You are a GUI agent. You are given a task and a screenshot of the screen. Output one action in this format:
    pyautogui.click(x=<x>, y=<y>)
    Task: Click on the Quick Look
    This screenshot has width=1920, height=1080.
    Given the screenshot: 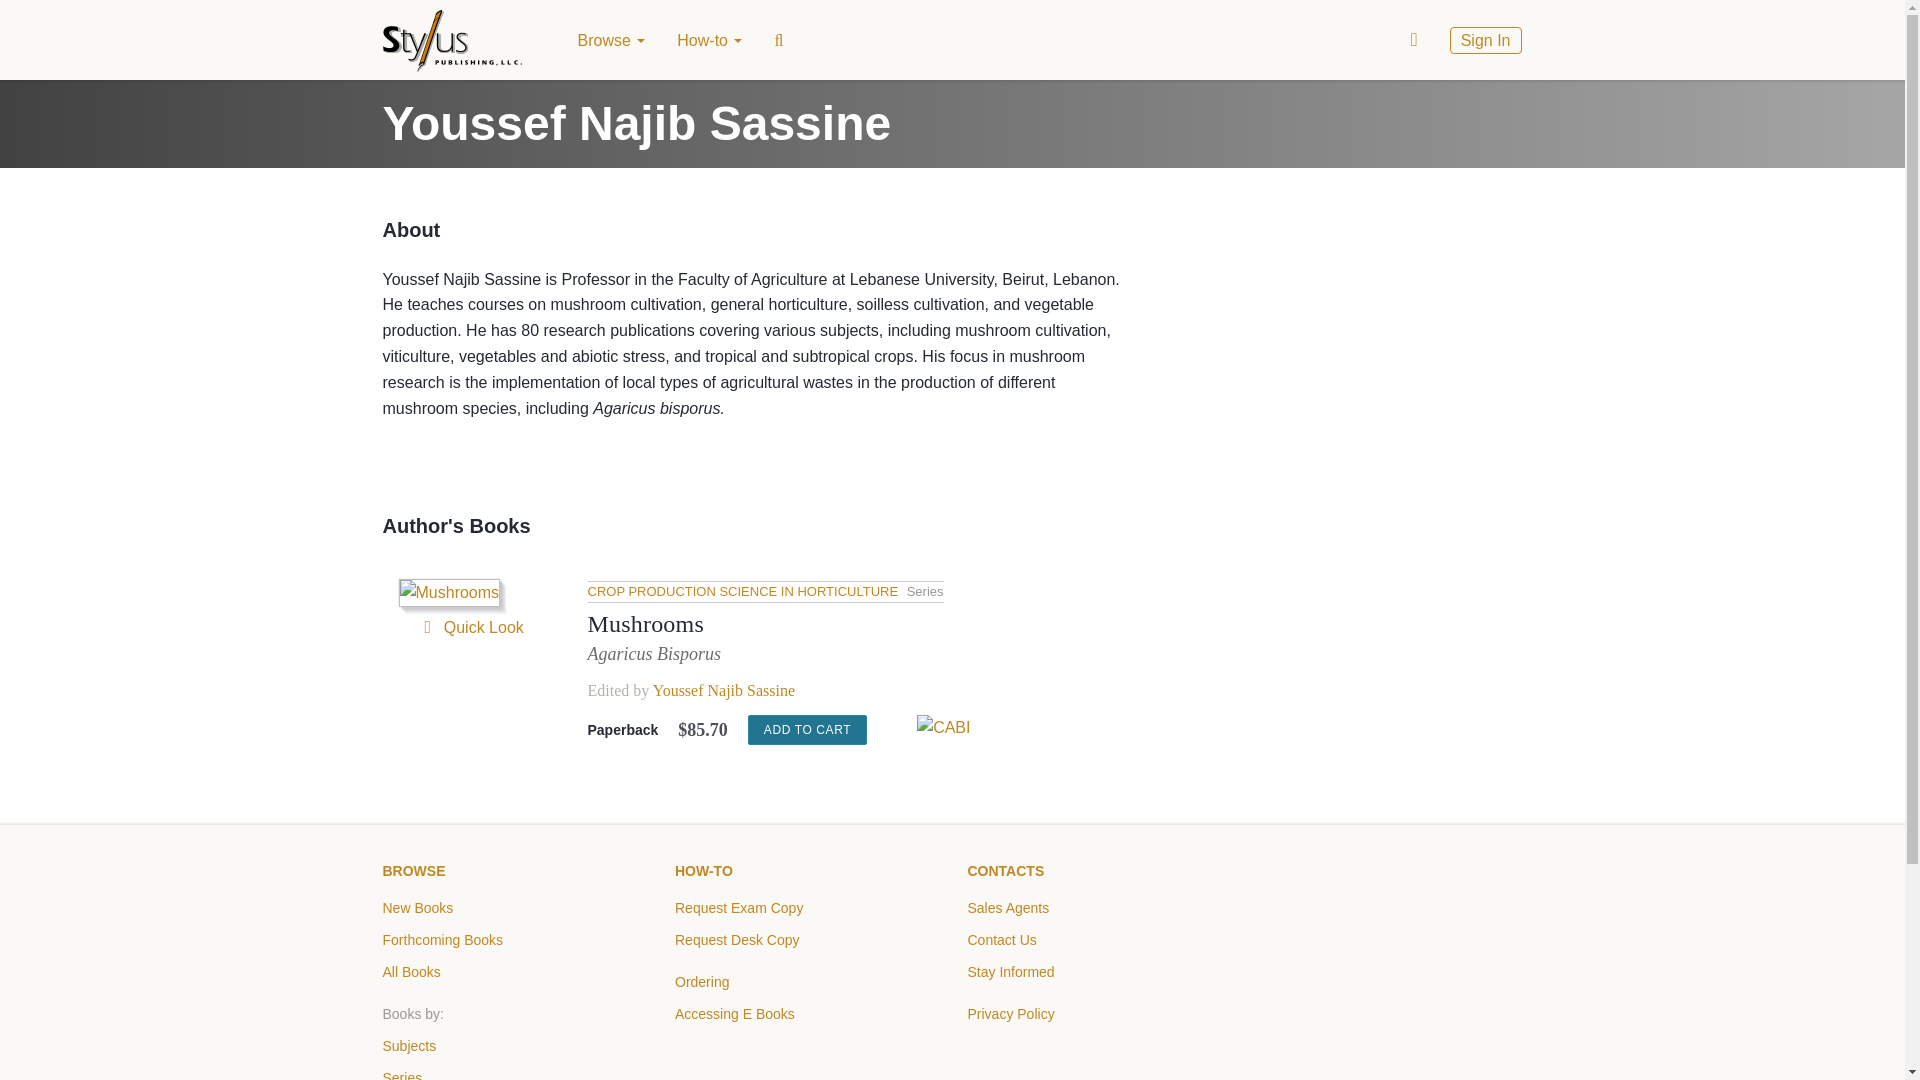 What is the action you would take?
    pyautogui.click(x=470, y=626)
    